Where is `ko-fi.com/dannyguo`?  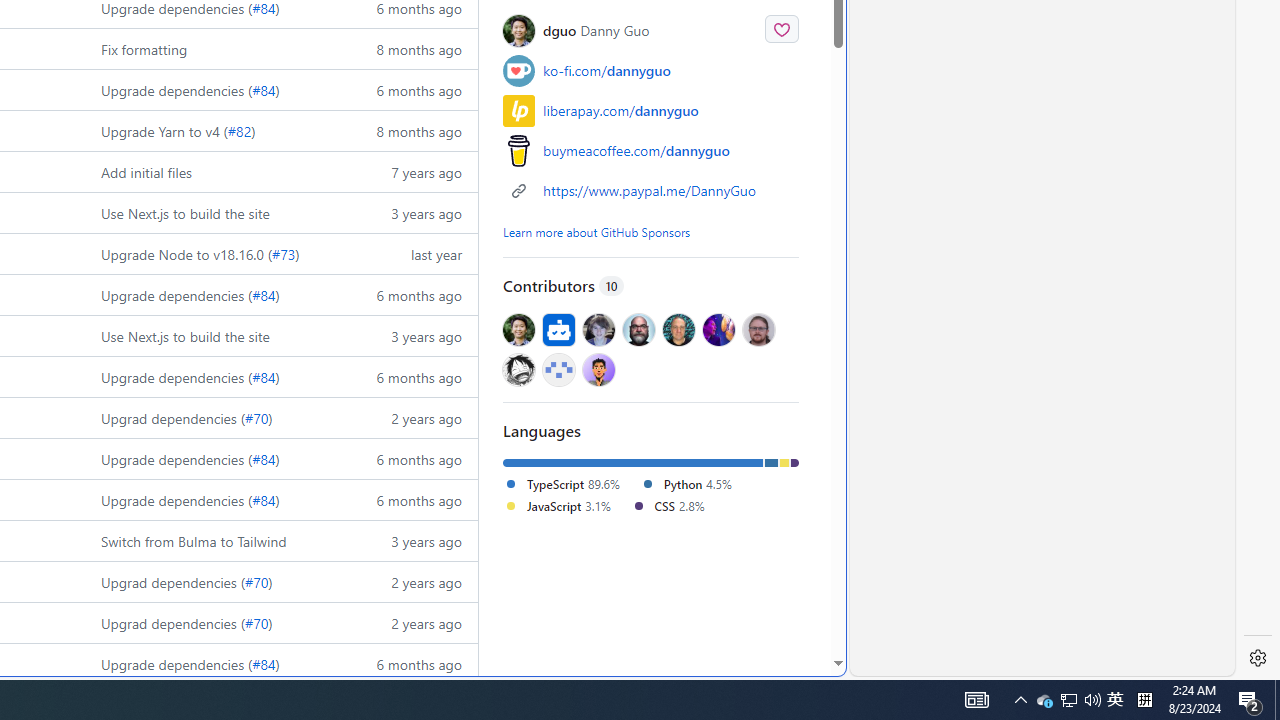 ko-fi.com/dannyguo is located at coordinates (606, 70).